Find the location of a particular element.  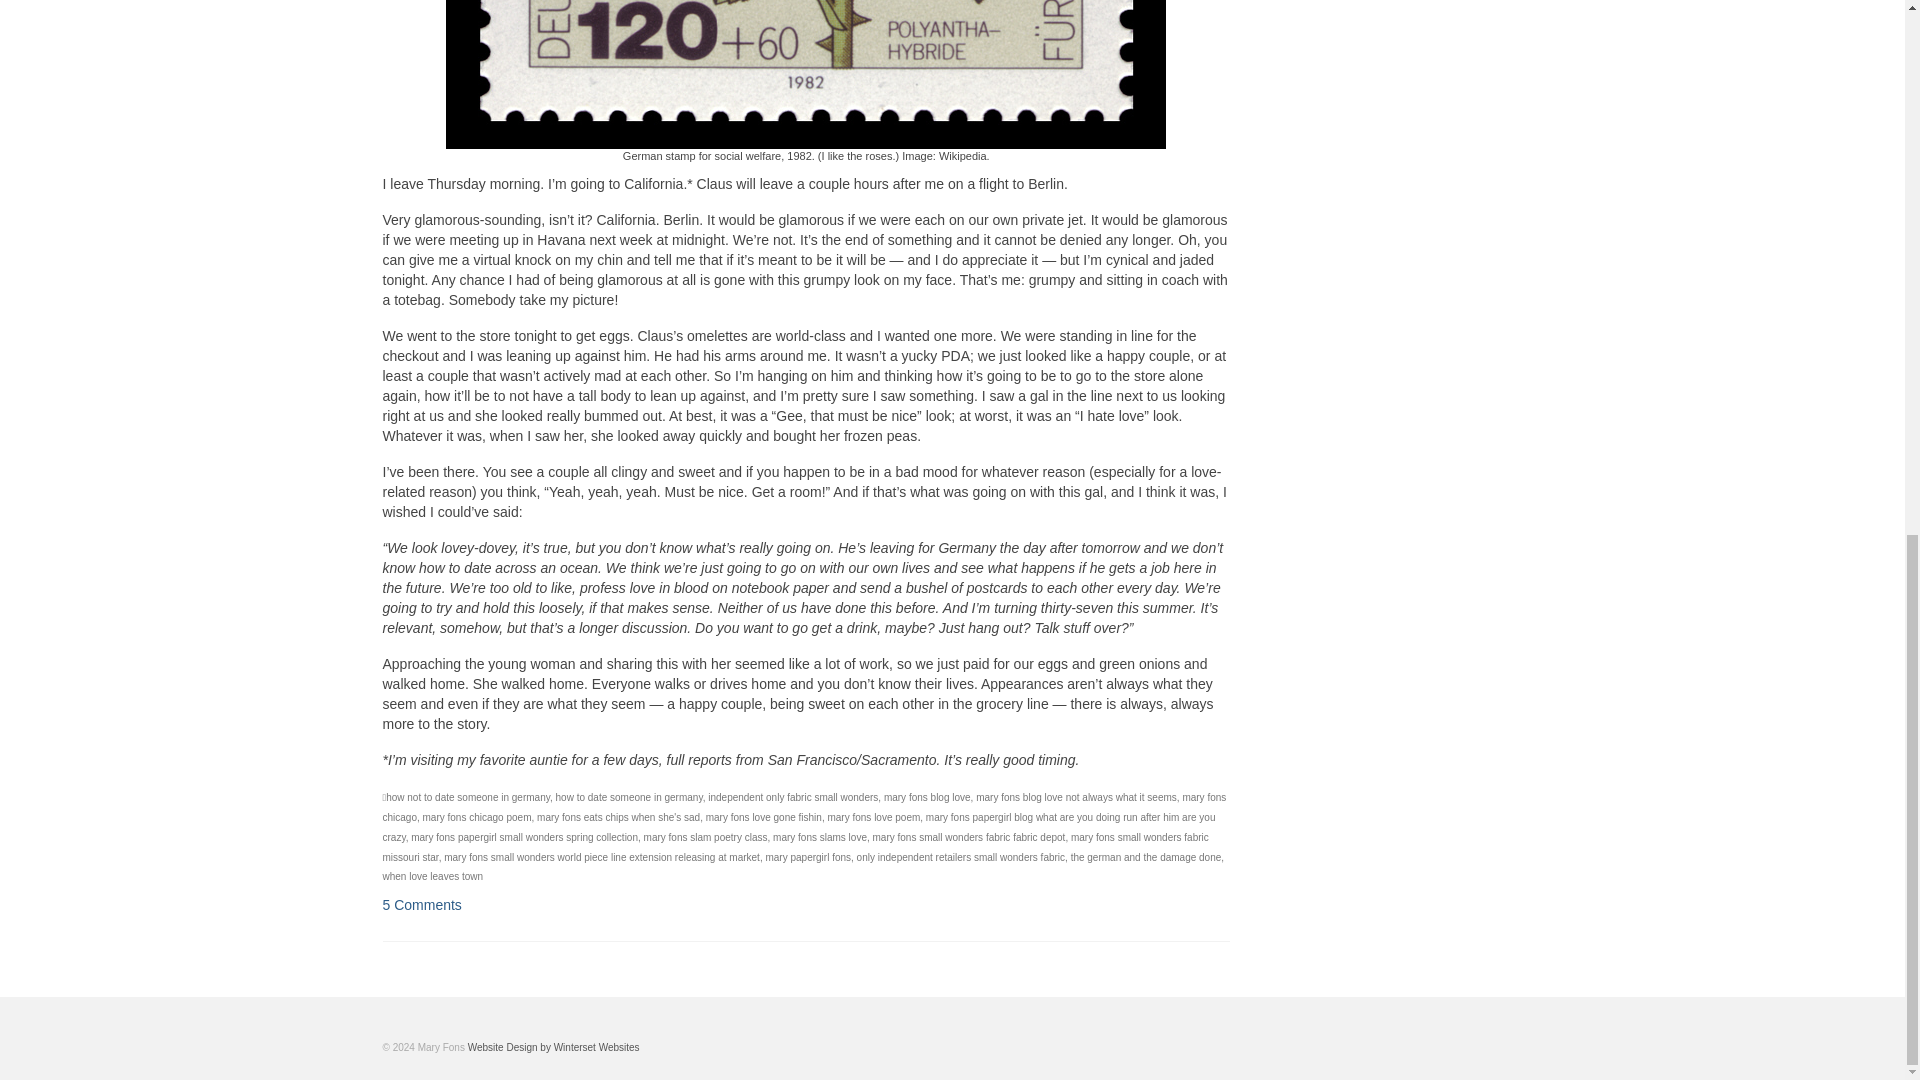

only independent retailers small wonders fabric is located at coordinates (960, 857).